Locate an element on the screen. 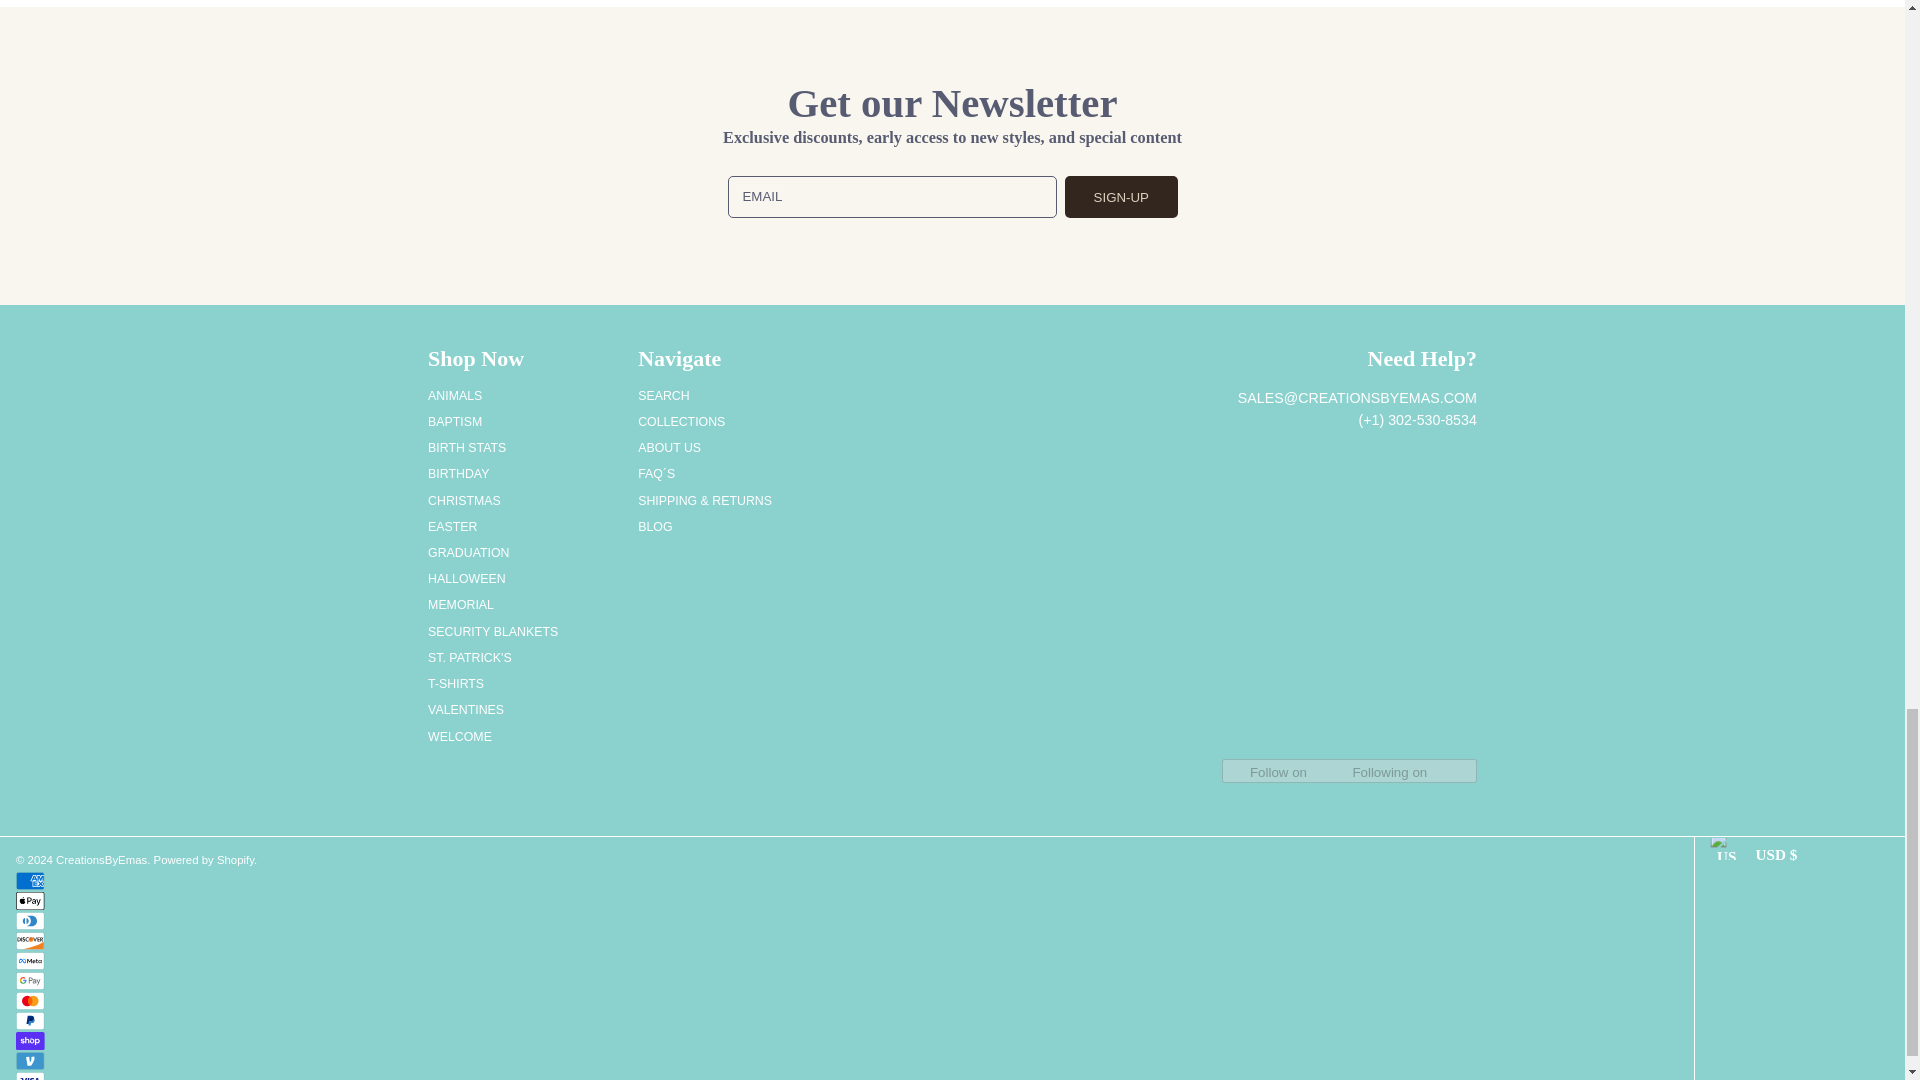  Visa is located at coordinates (30, 1076).